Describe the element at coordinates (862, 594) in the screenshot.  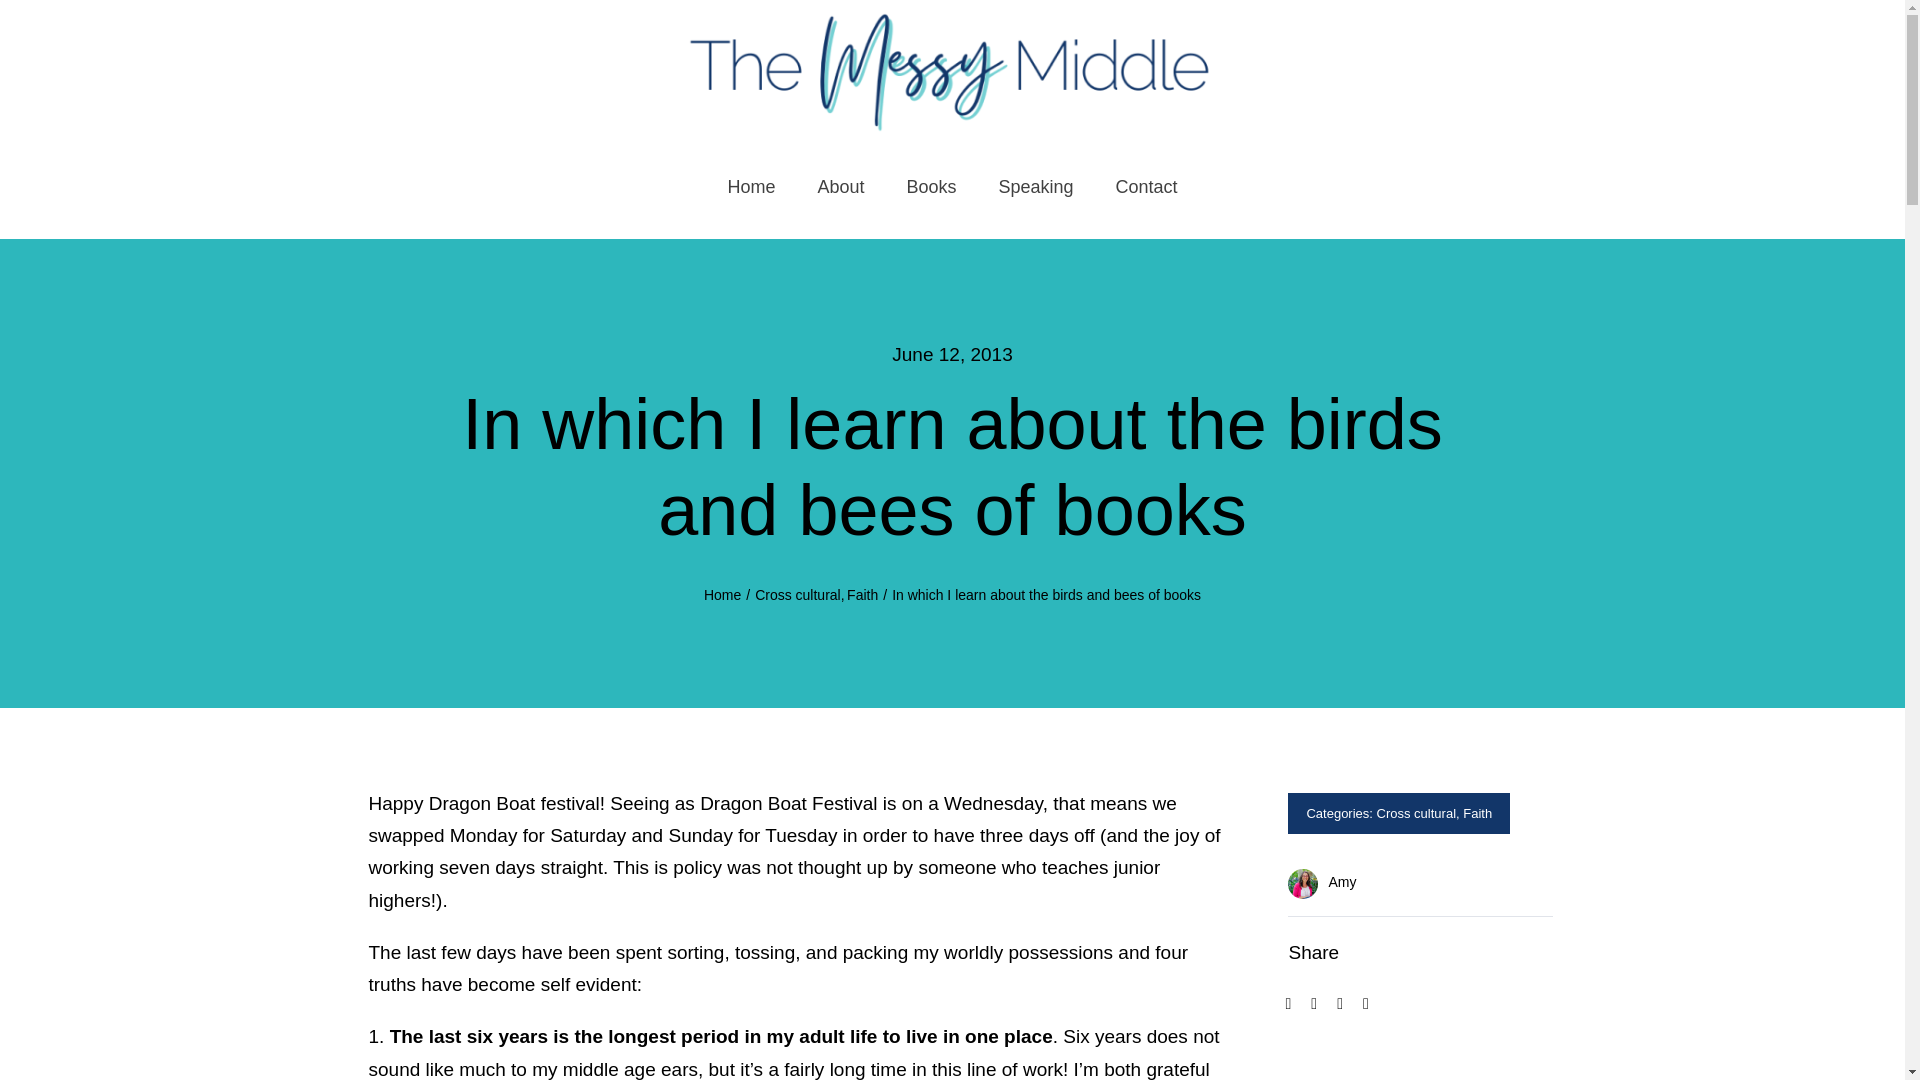
I see `Faith` at that location.